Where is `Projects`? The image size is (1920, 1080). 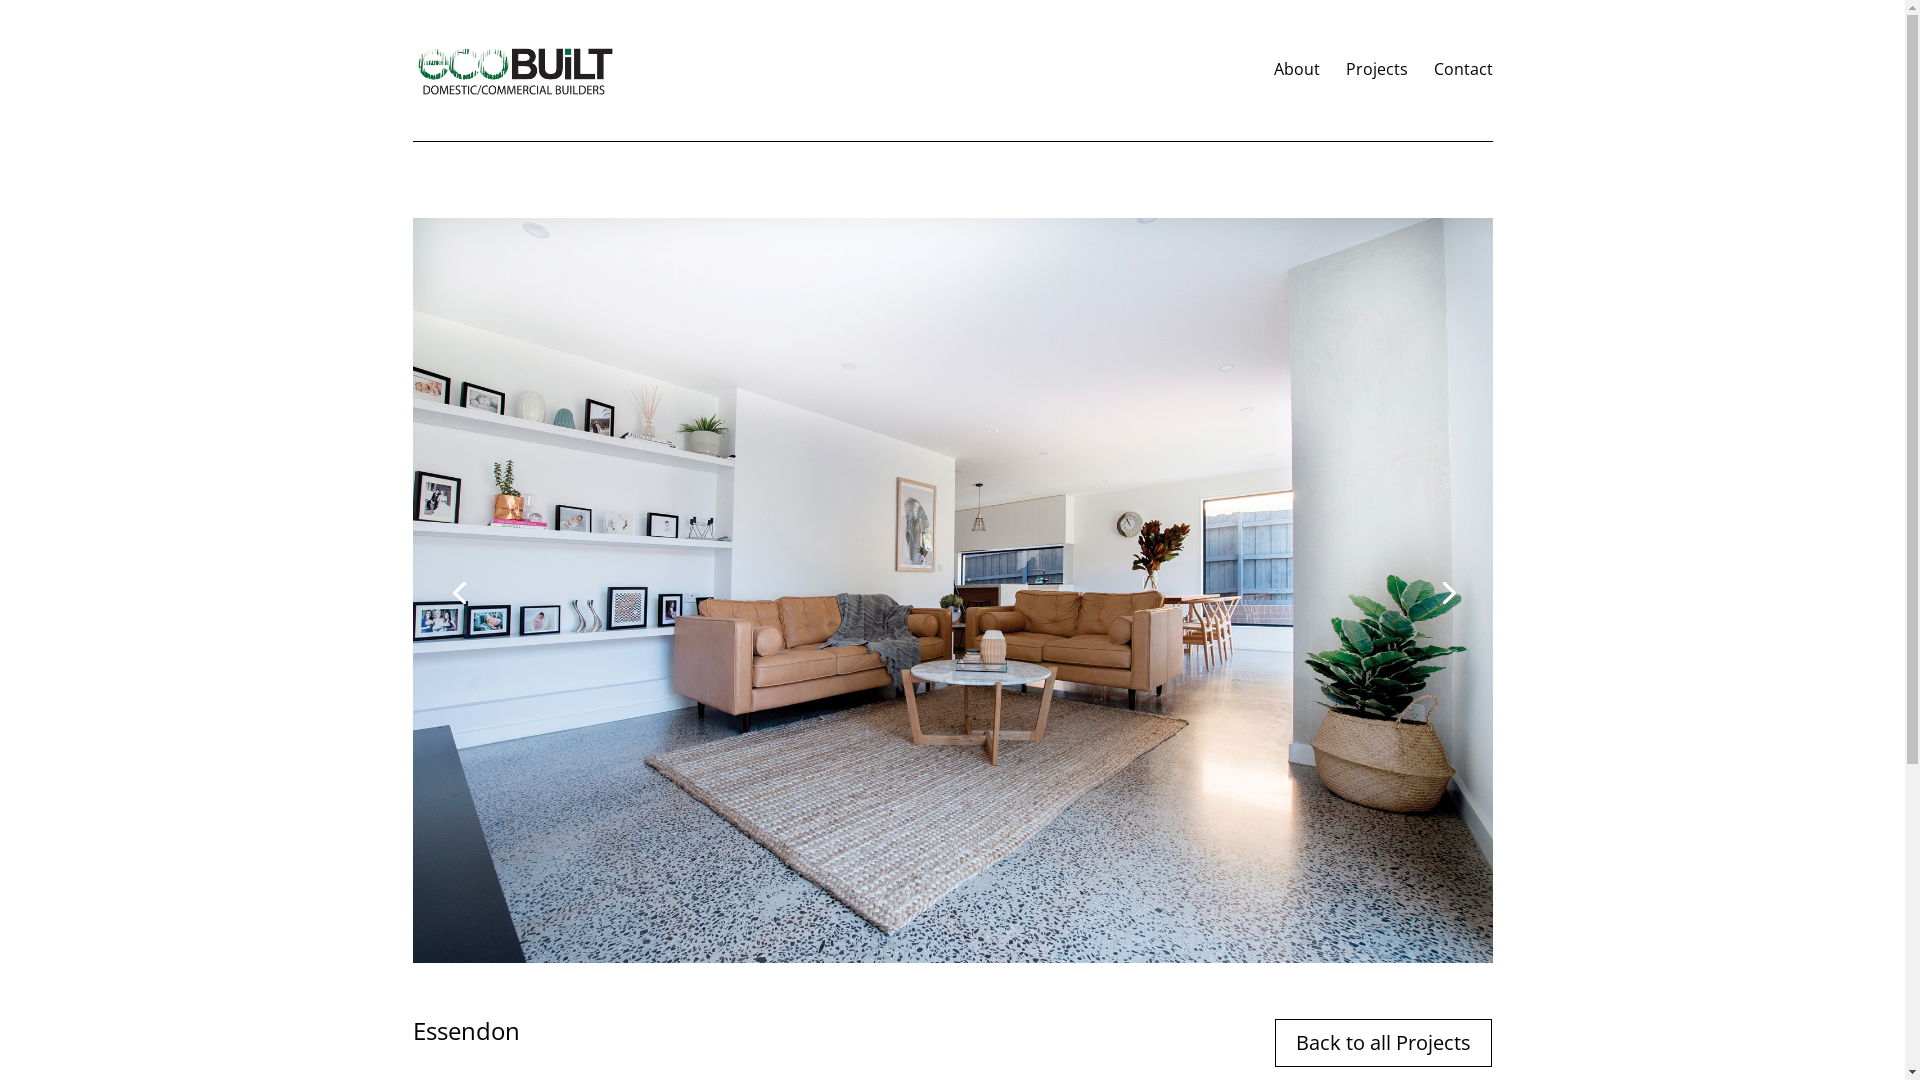 Projects is located at coordinates (1377, 100).